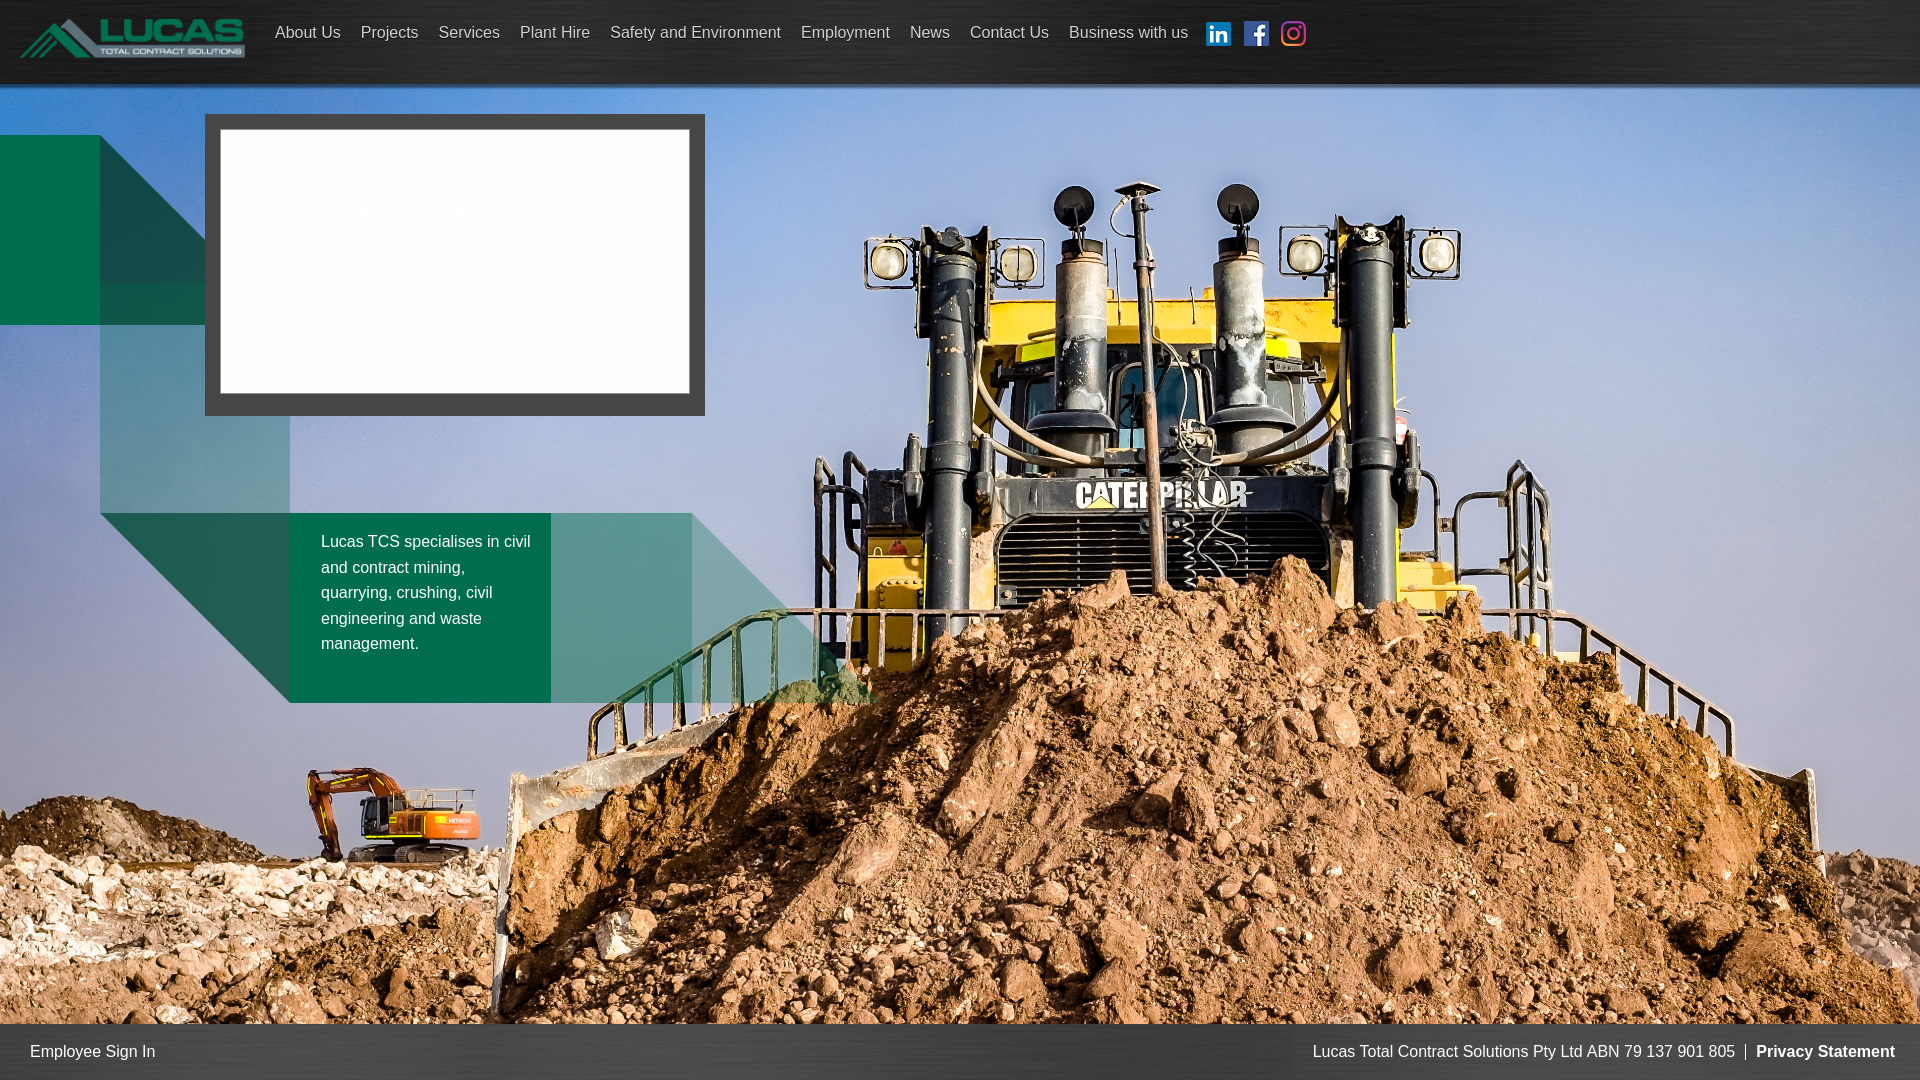 The width and height of the screenshot is (1920, 1080). What do you see at coordinates (555, 32) in the screenshot?
I see `Plant Hire` at bounding box center [555, 32].